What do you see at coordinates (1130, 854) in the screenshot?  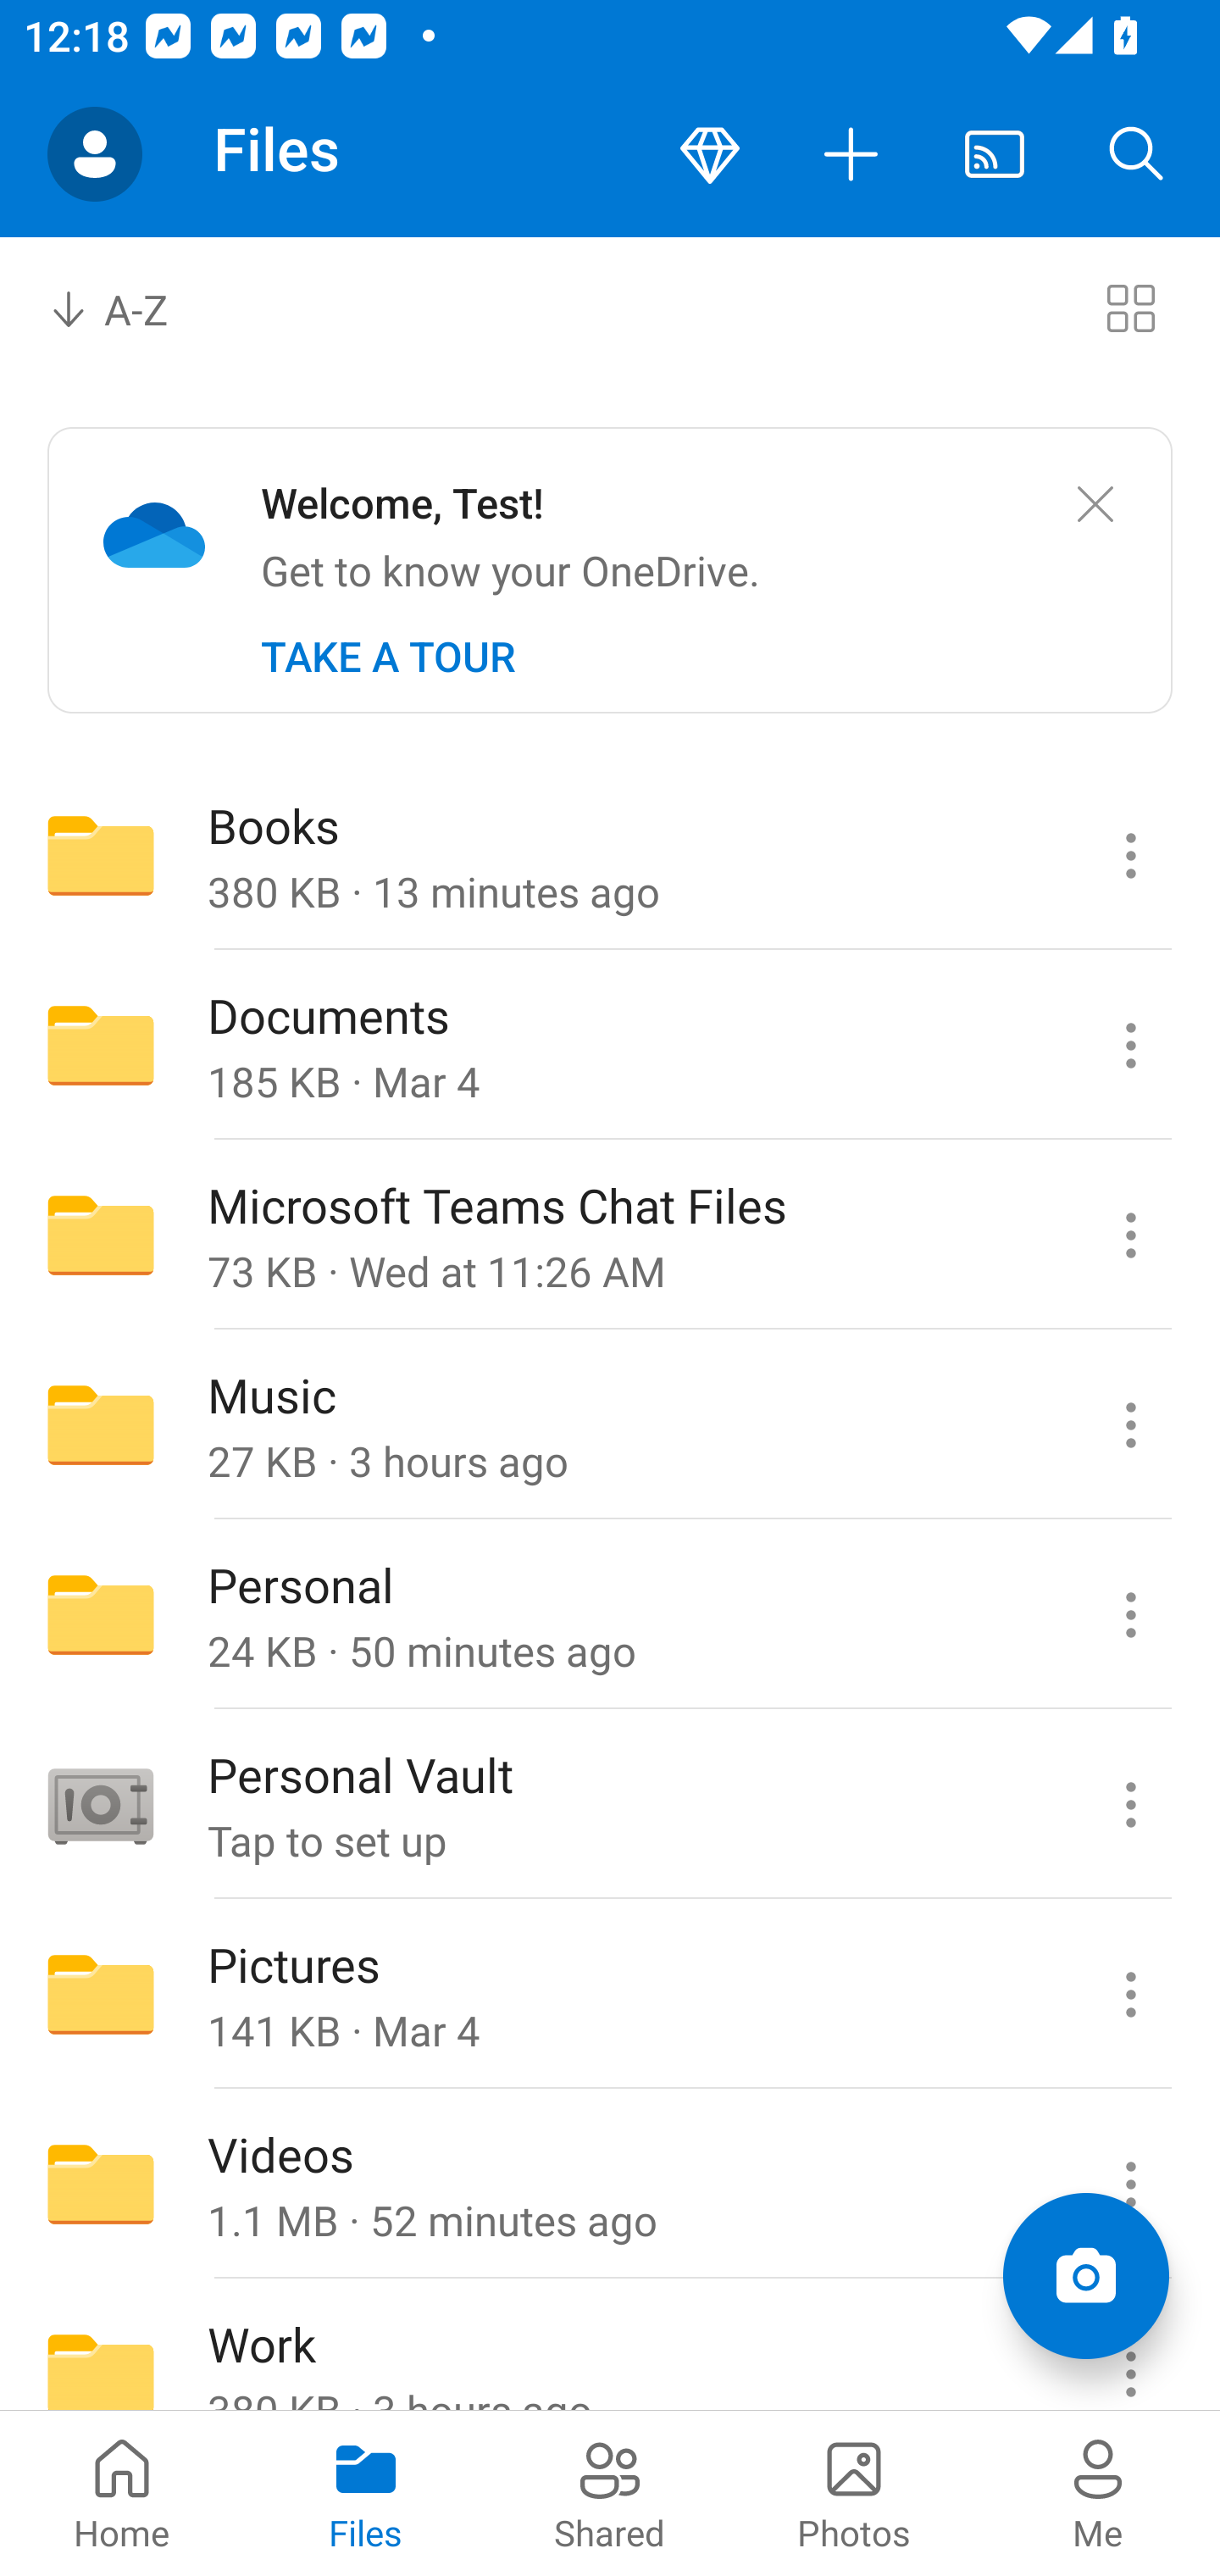 I see `Books commands` at bounding box center [1130, 854].